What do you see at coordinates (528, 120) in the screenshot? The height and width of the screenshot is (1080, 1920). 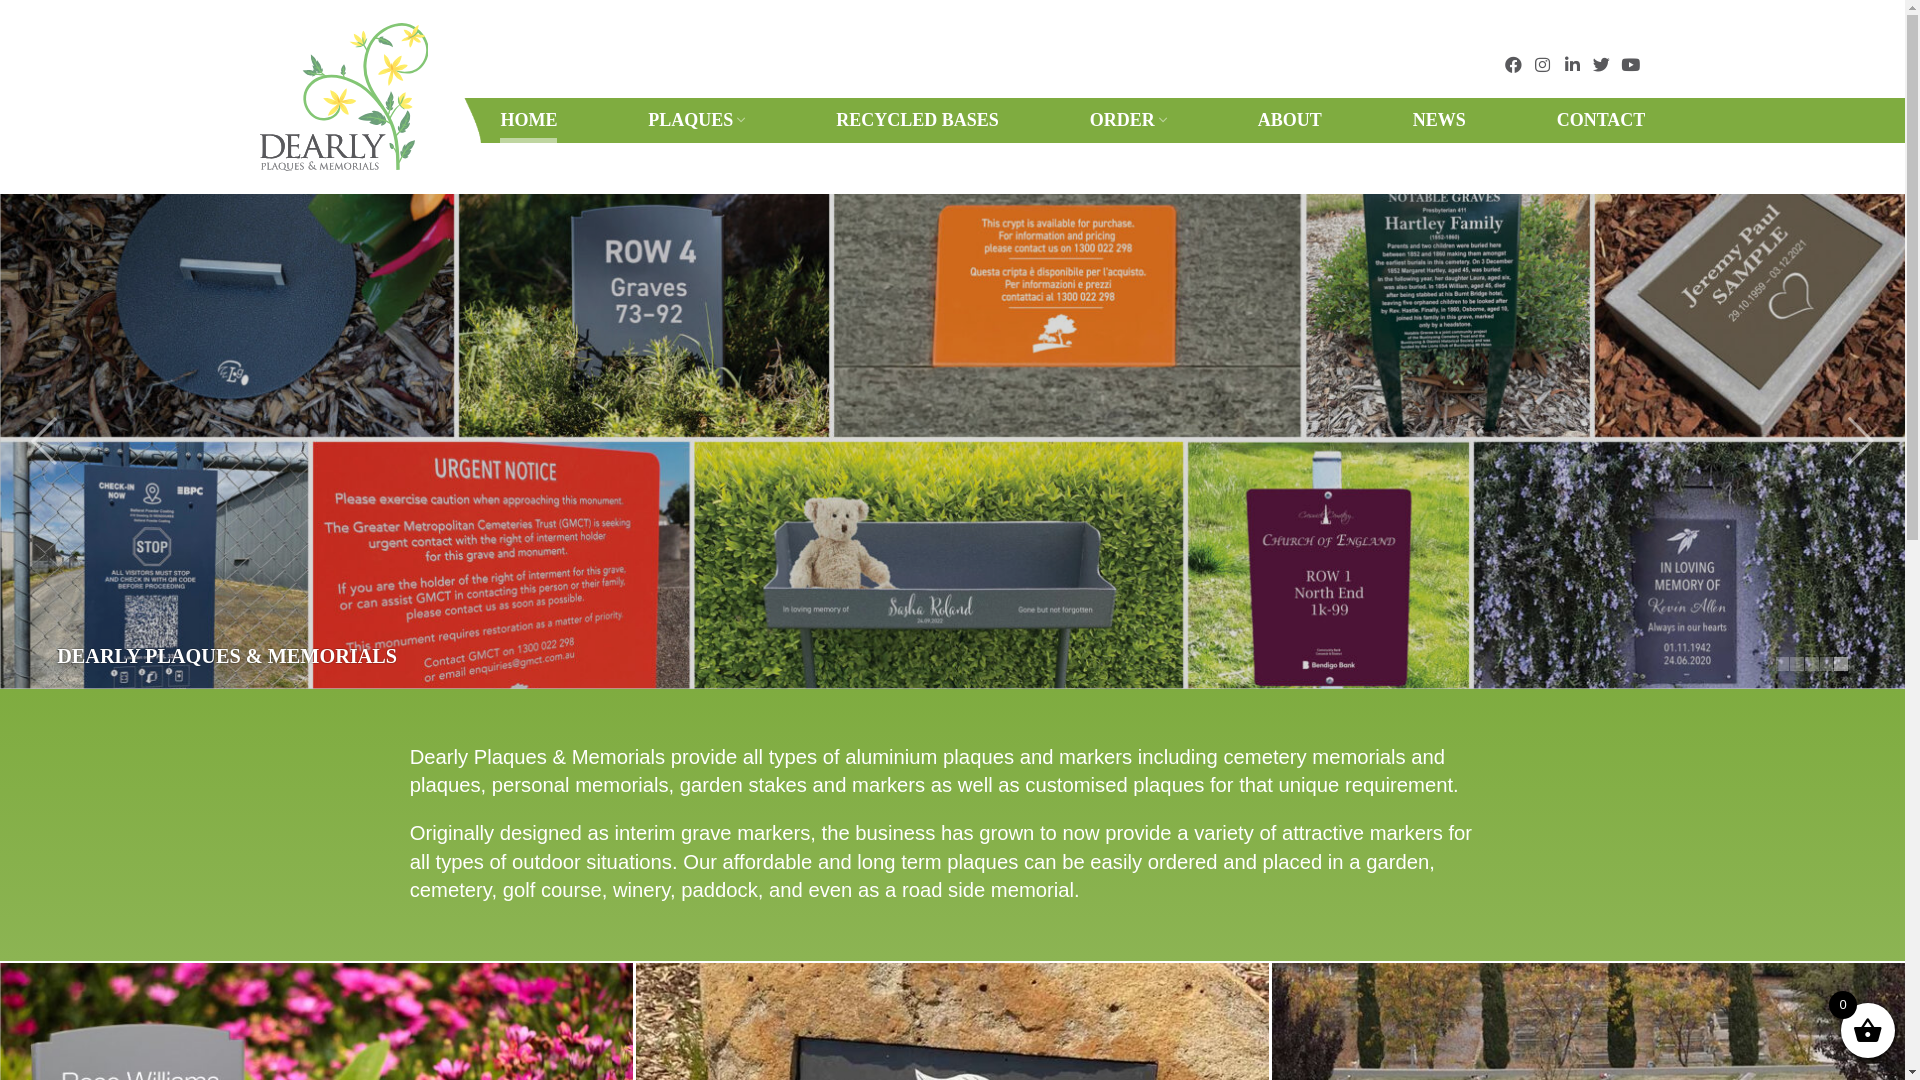 I see `HOME` at bounding box center [528, 120].